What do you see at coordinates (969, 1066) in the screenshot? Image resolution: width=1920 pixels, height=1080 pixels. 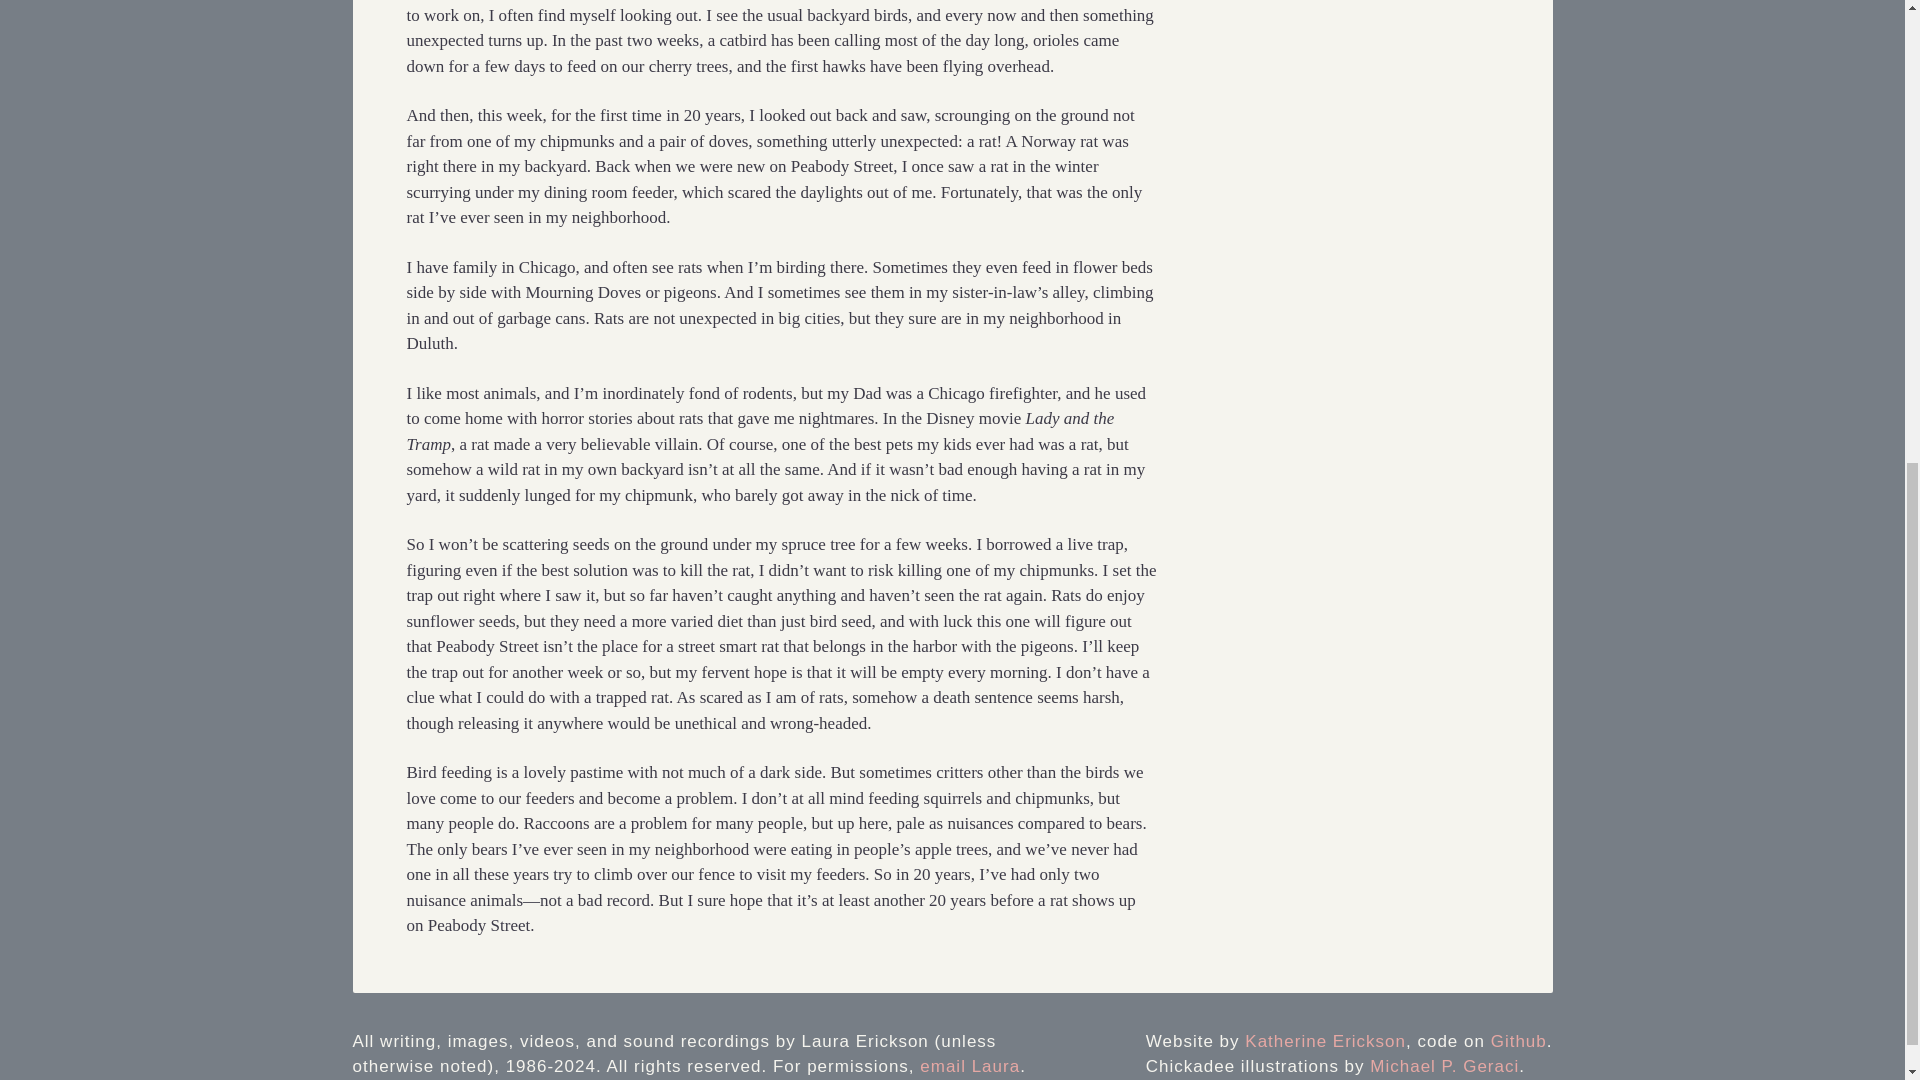 I see `email Laura` at bounding box center [969, 1066].